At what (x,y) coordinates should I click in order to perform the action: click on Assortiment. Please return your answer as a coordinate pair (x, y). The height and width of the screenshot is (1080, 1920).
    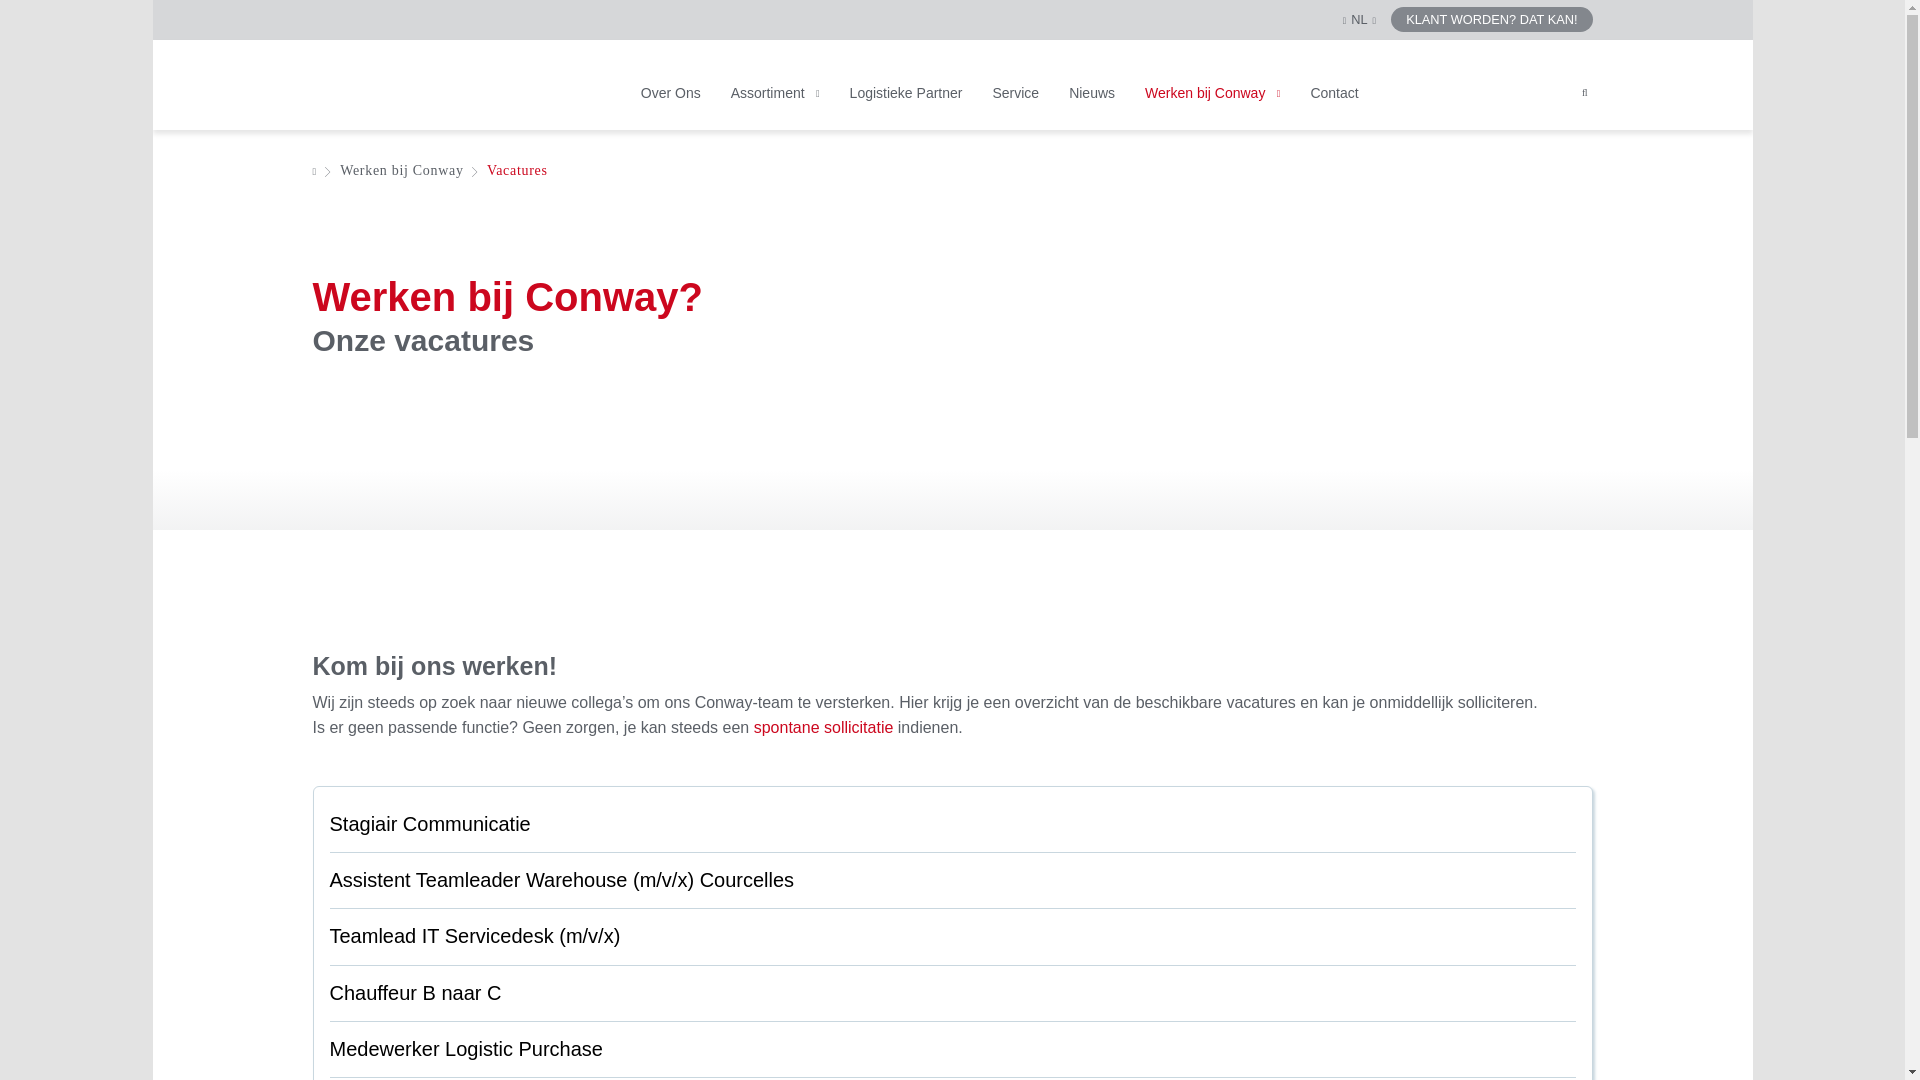
    Looking at the image, I should click on (776, 108).